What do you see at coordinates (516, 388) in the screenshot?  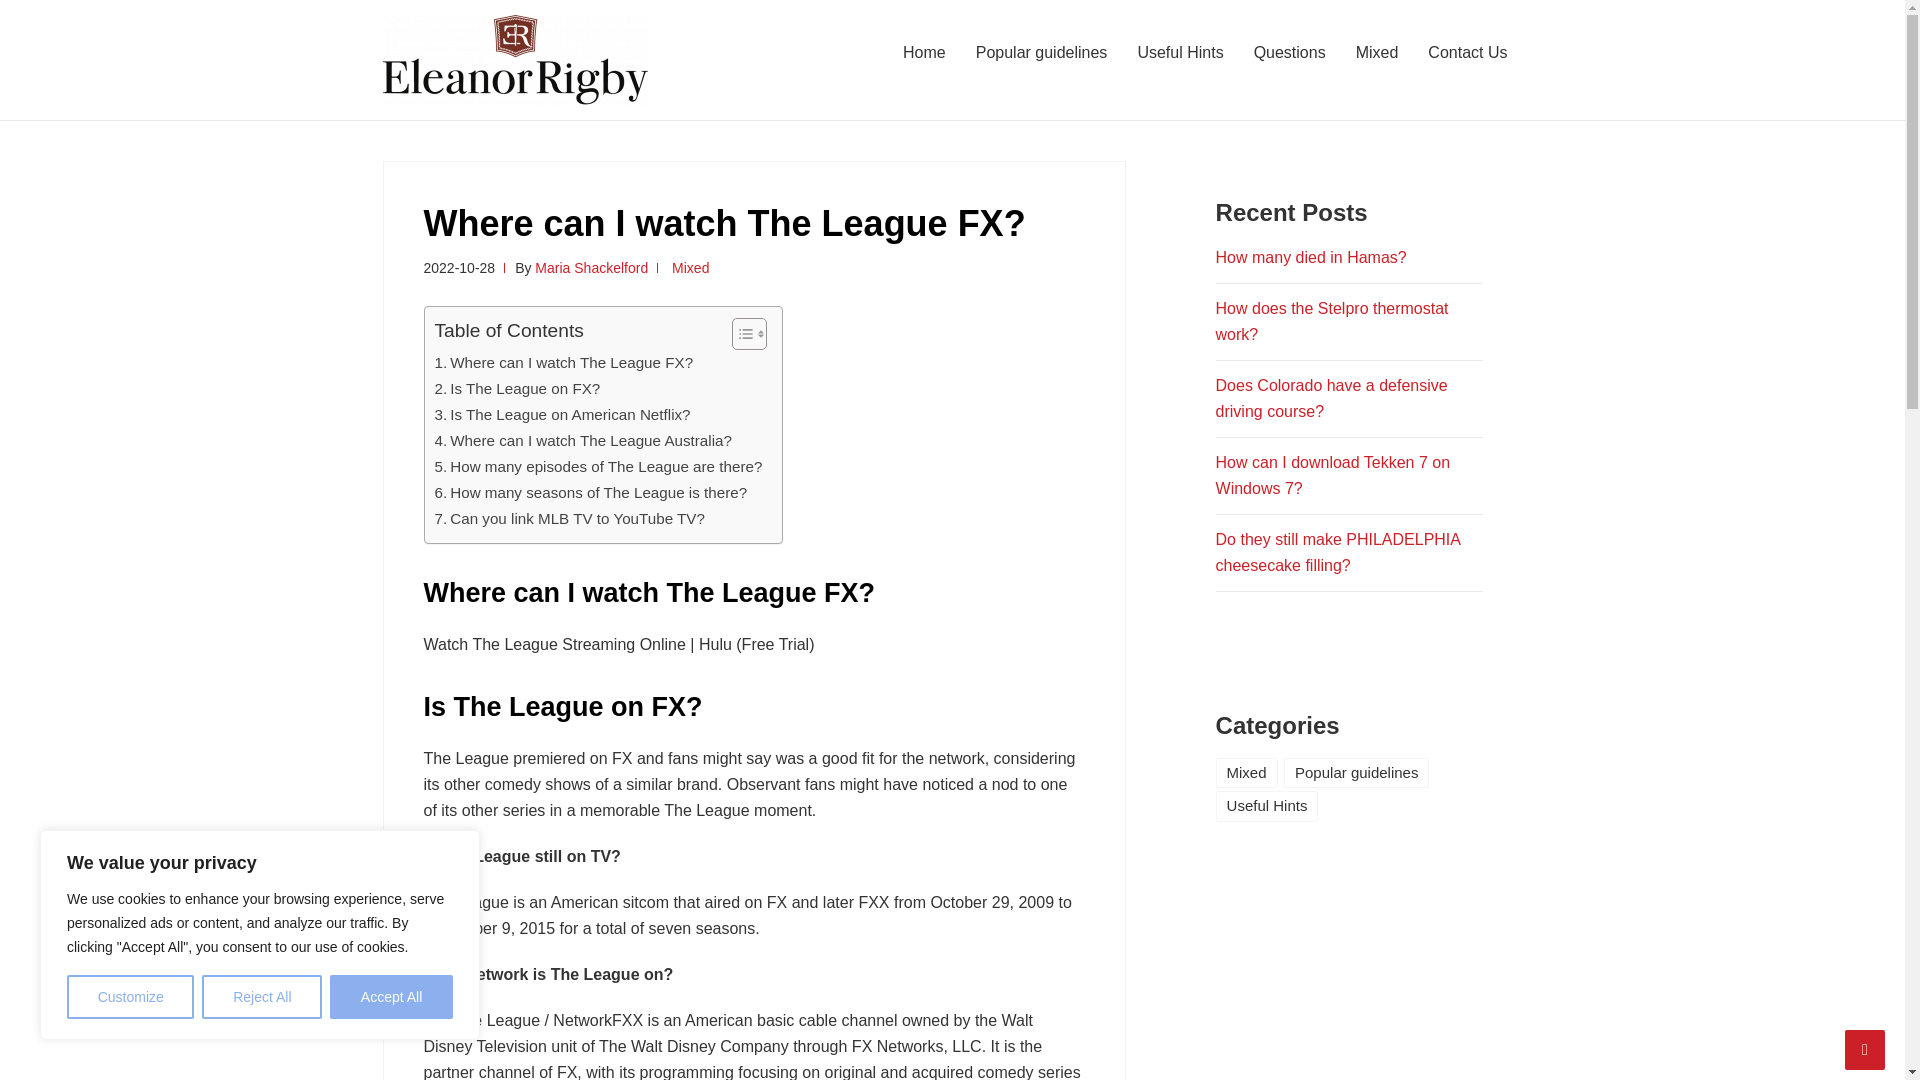 I see `Is The League on FX?` at bounding box center [516, 388].